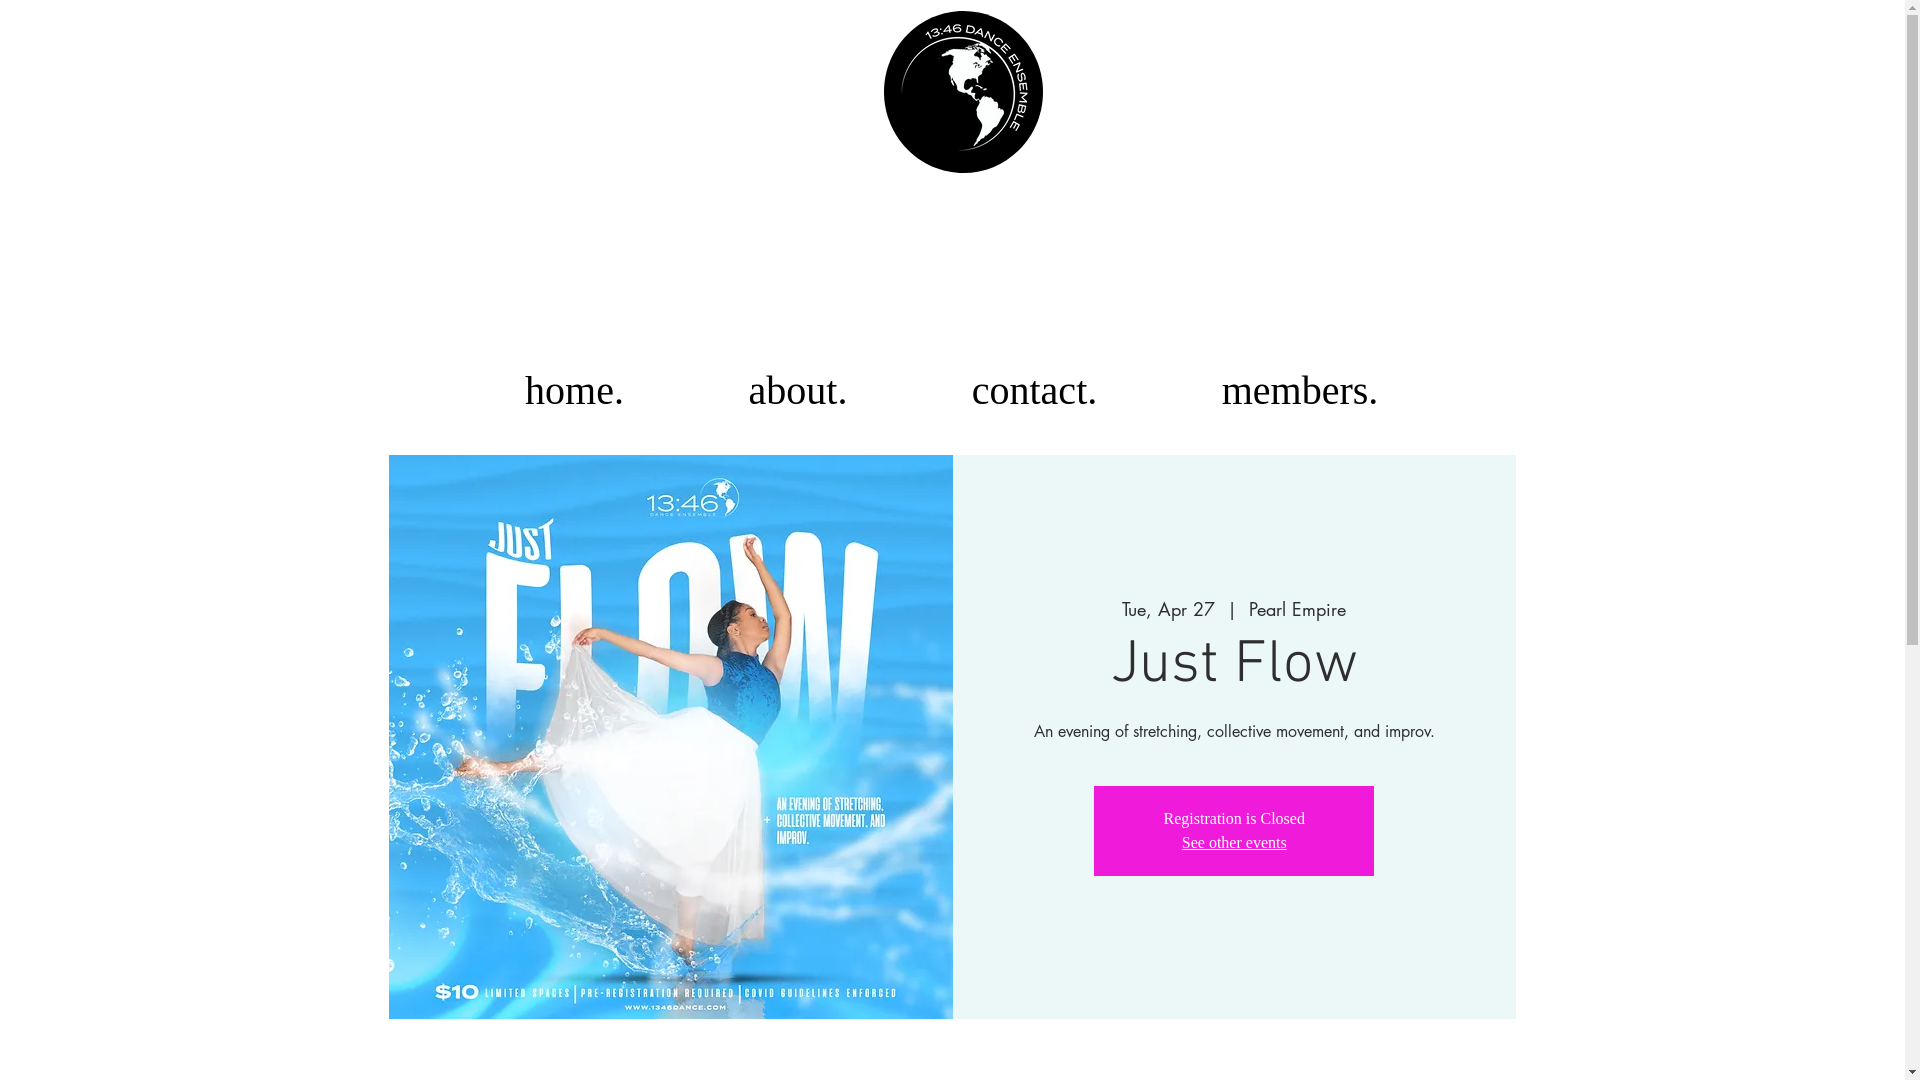 This screenshot has width=1920, height=1080. What do you see at coordinates (1035, 390) in the screenshot?
I see `contact.` at bounding box center [1035, 390].